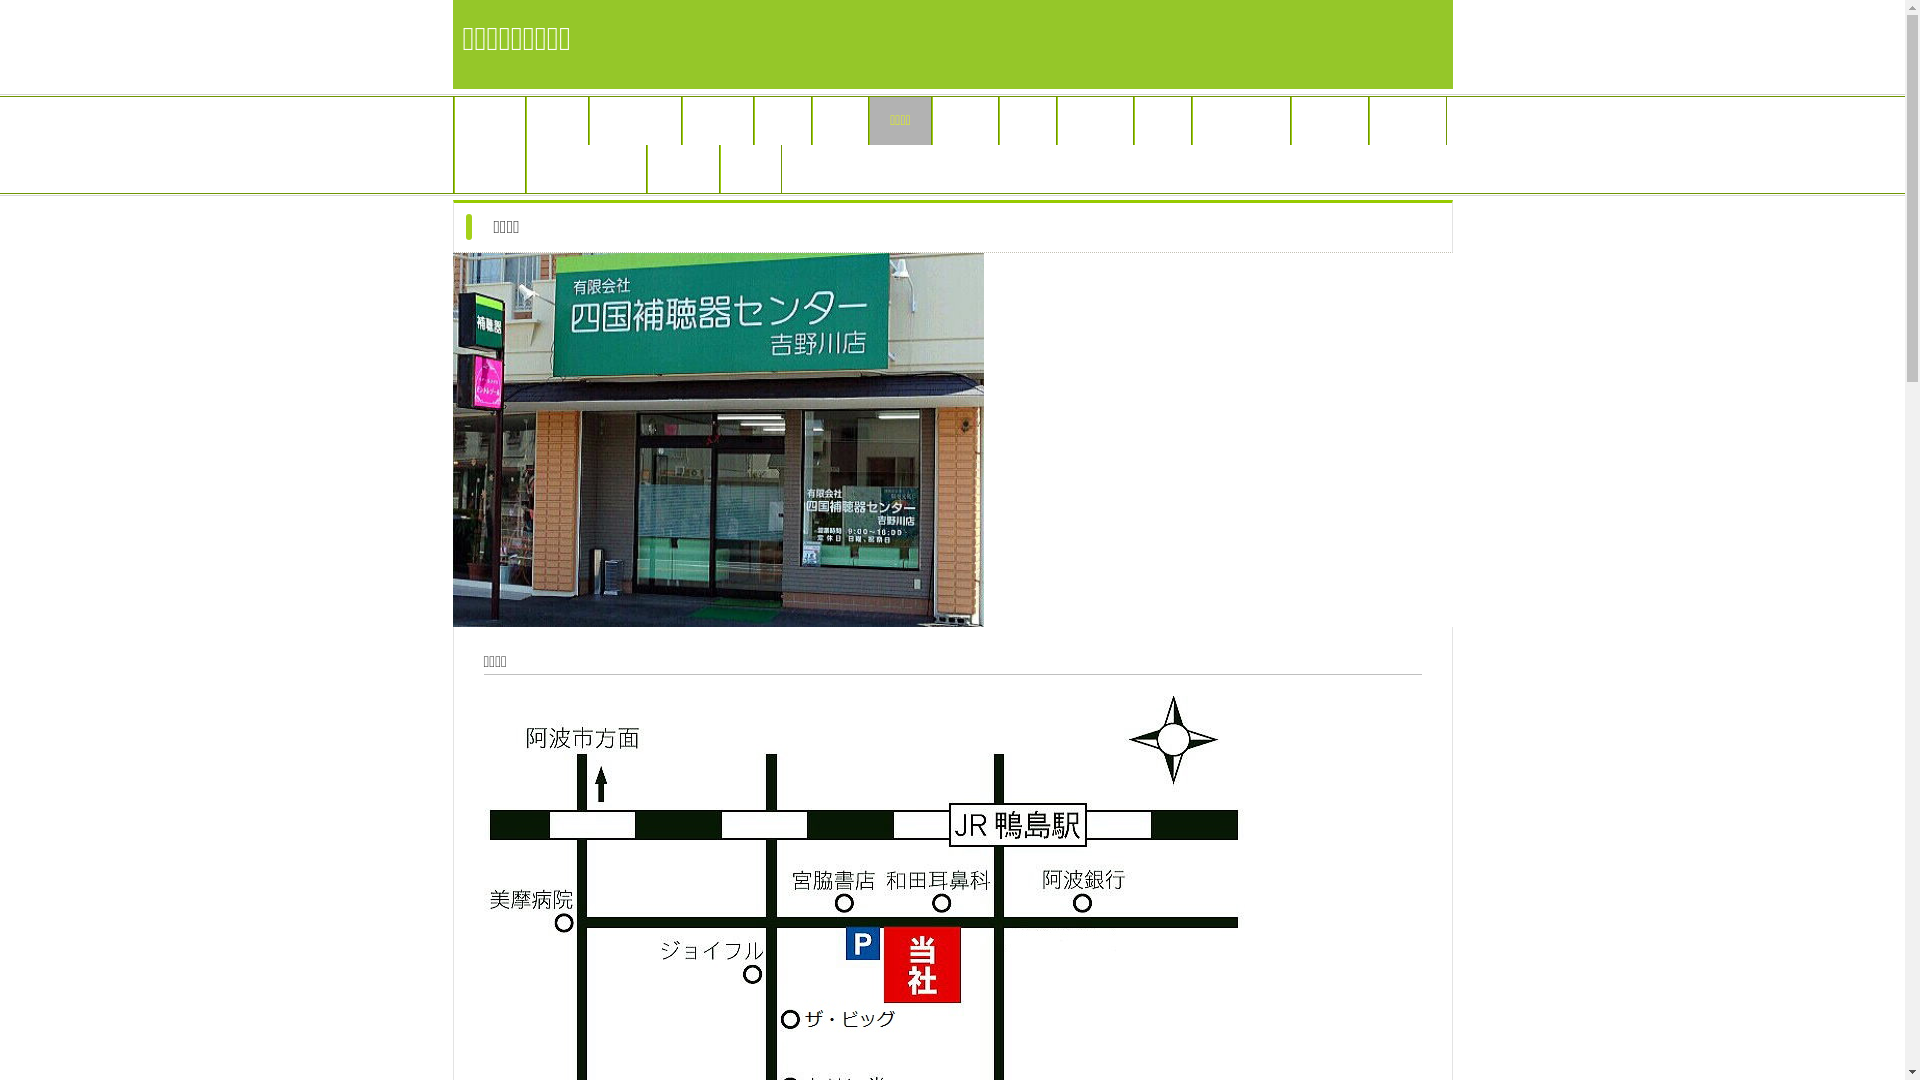 The height and width of the screenshot is (1080, 1920). What do you see at coordinates (1242, 121) in the screenshot?
I see `Facebook` at bounding box center [1242, 121].